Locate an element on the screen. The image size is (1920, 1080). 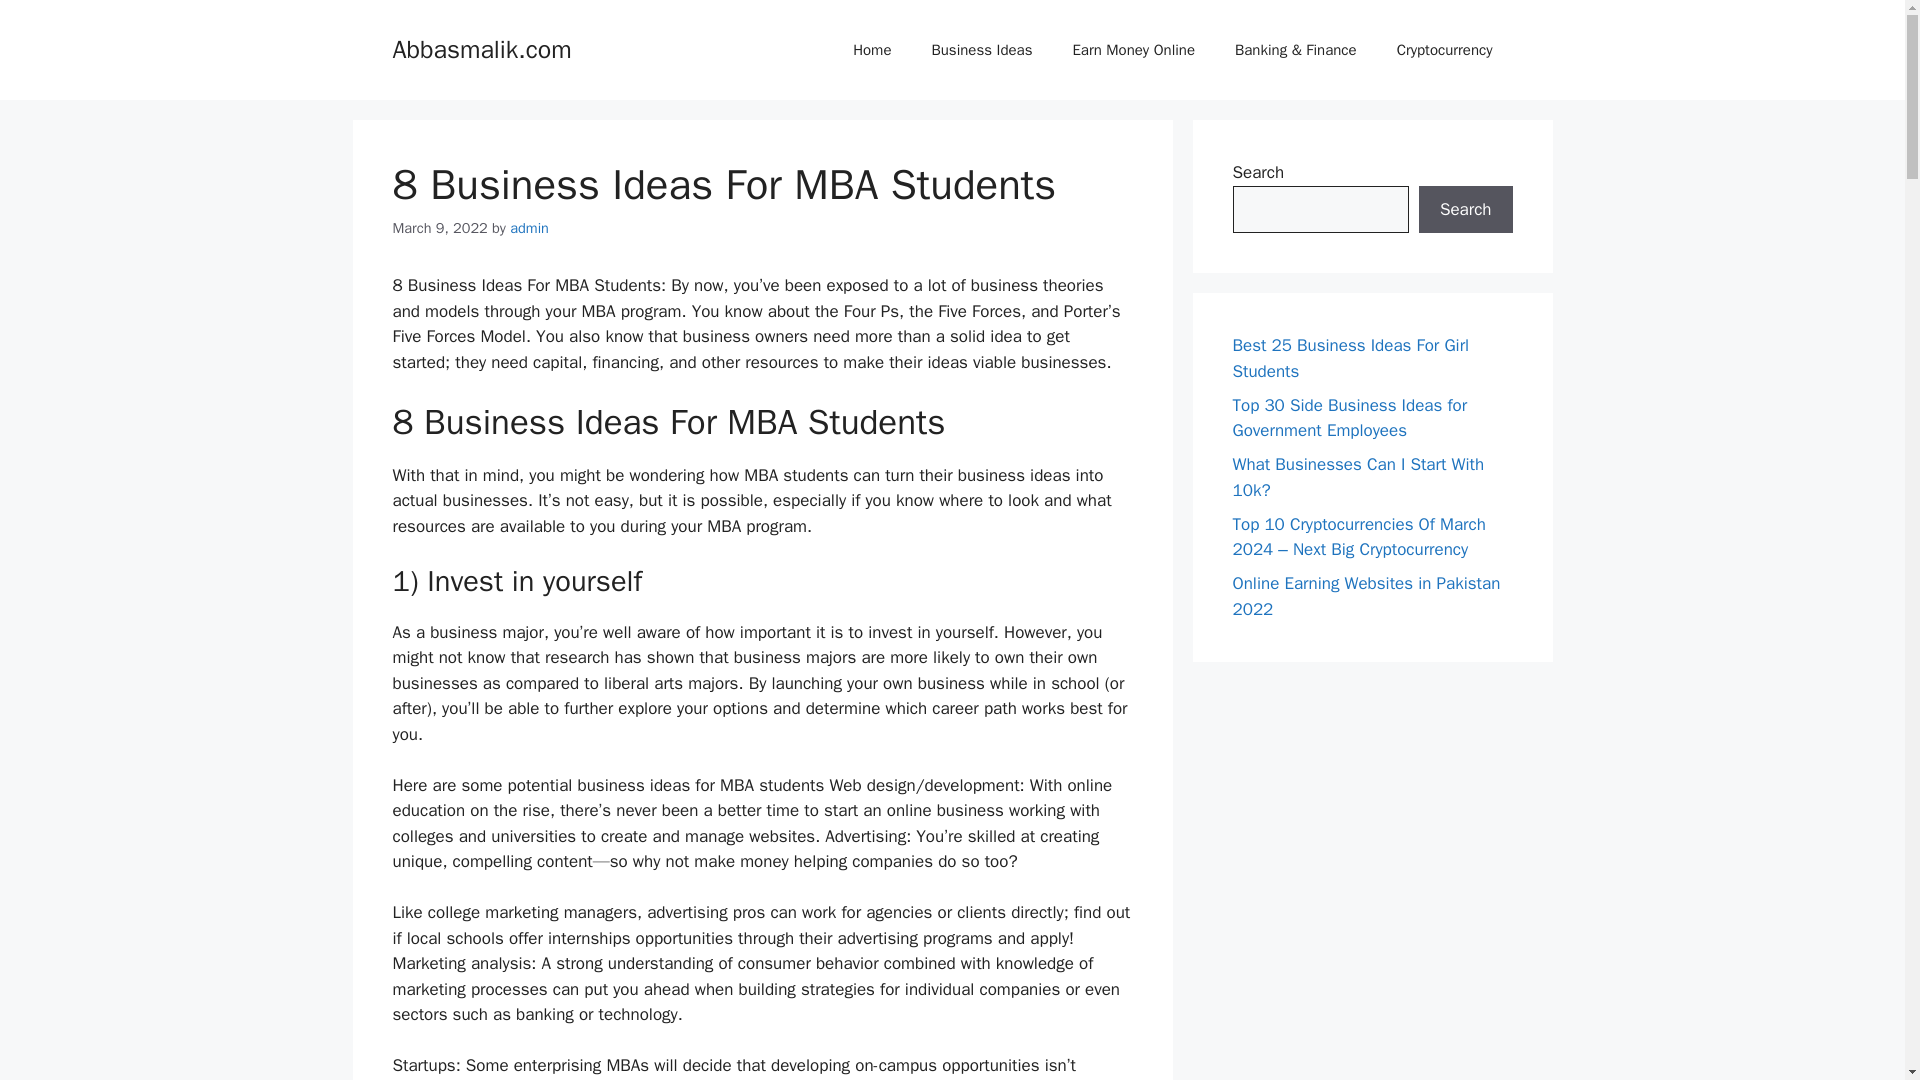
Abbasmalik.com is located at coordinates (480, 48).